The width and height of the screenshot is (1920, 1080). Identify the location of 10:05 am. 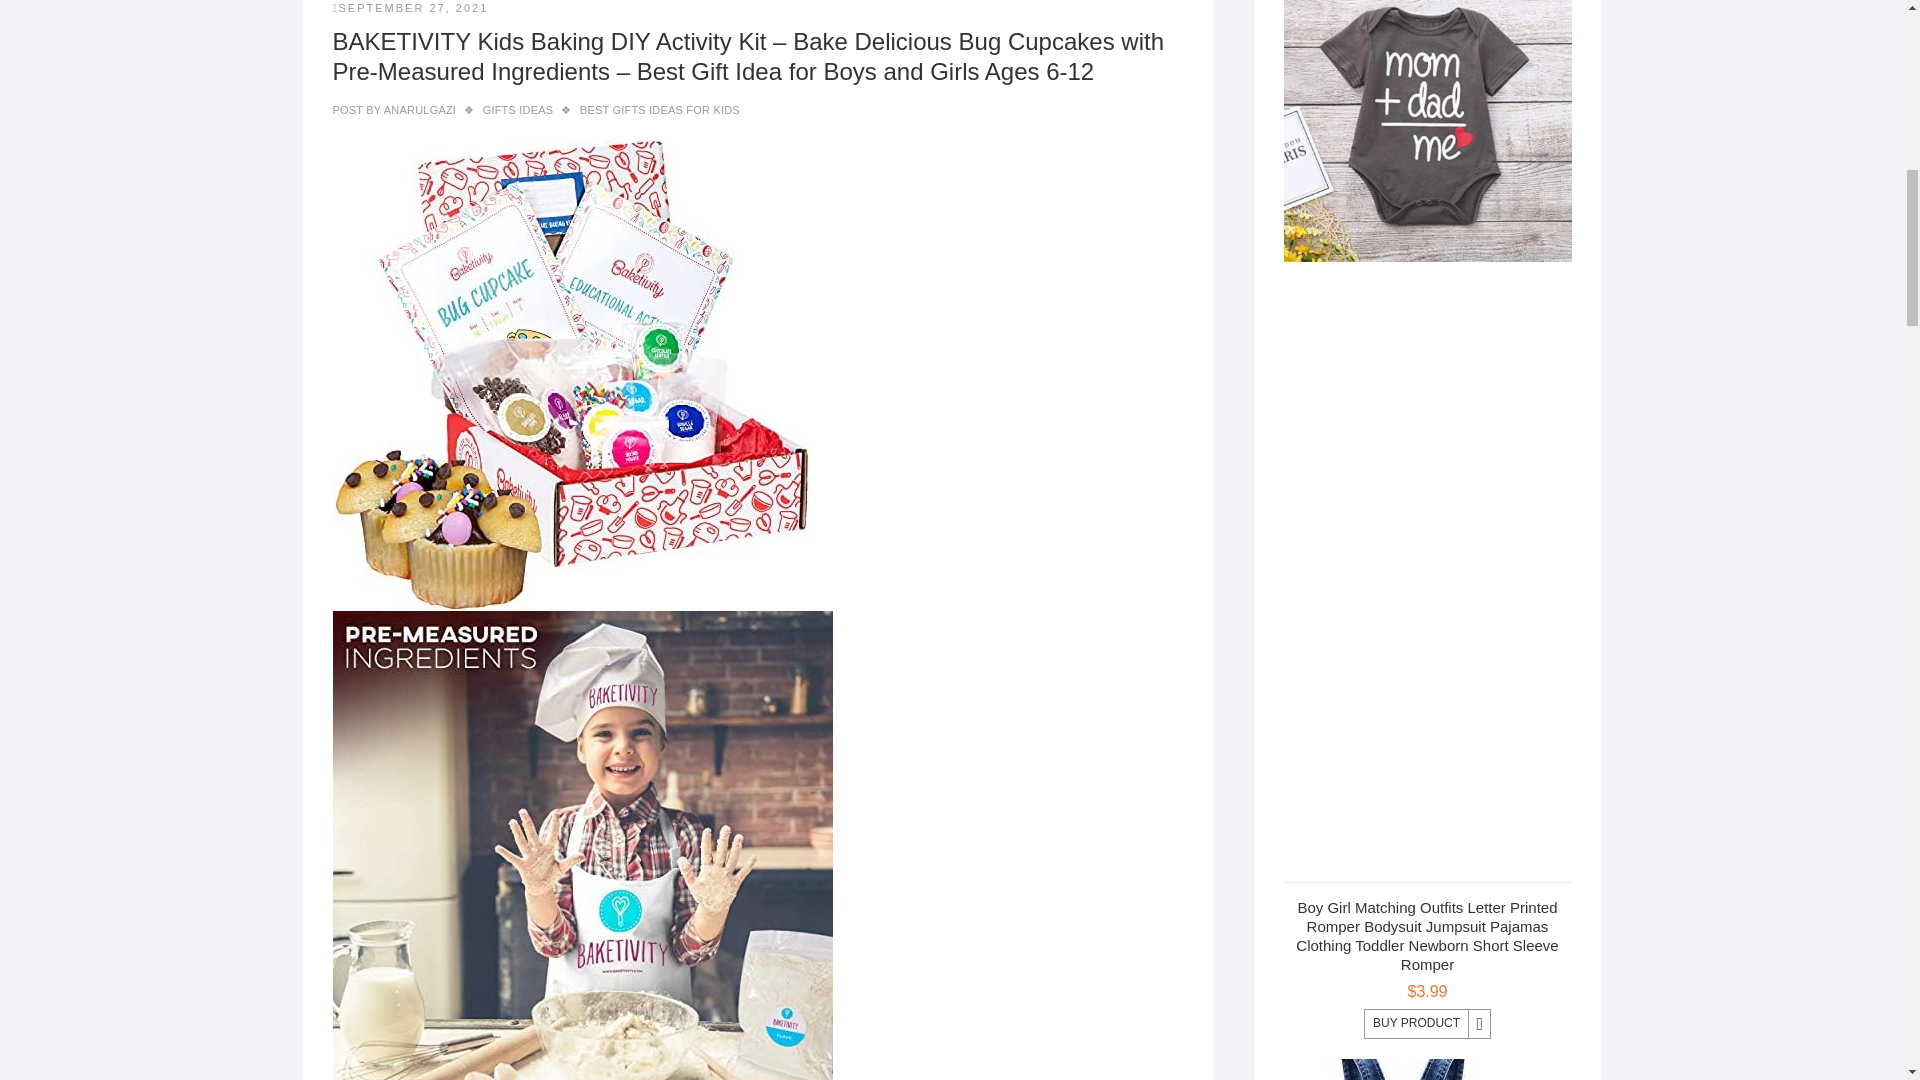
(410, 8).